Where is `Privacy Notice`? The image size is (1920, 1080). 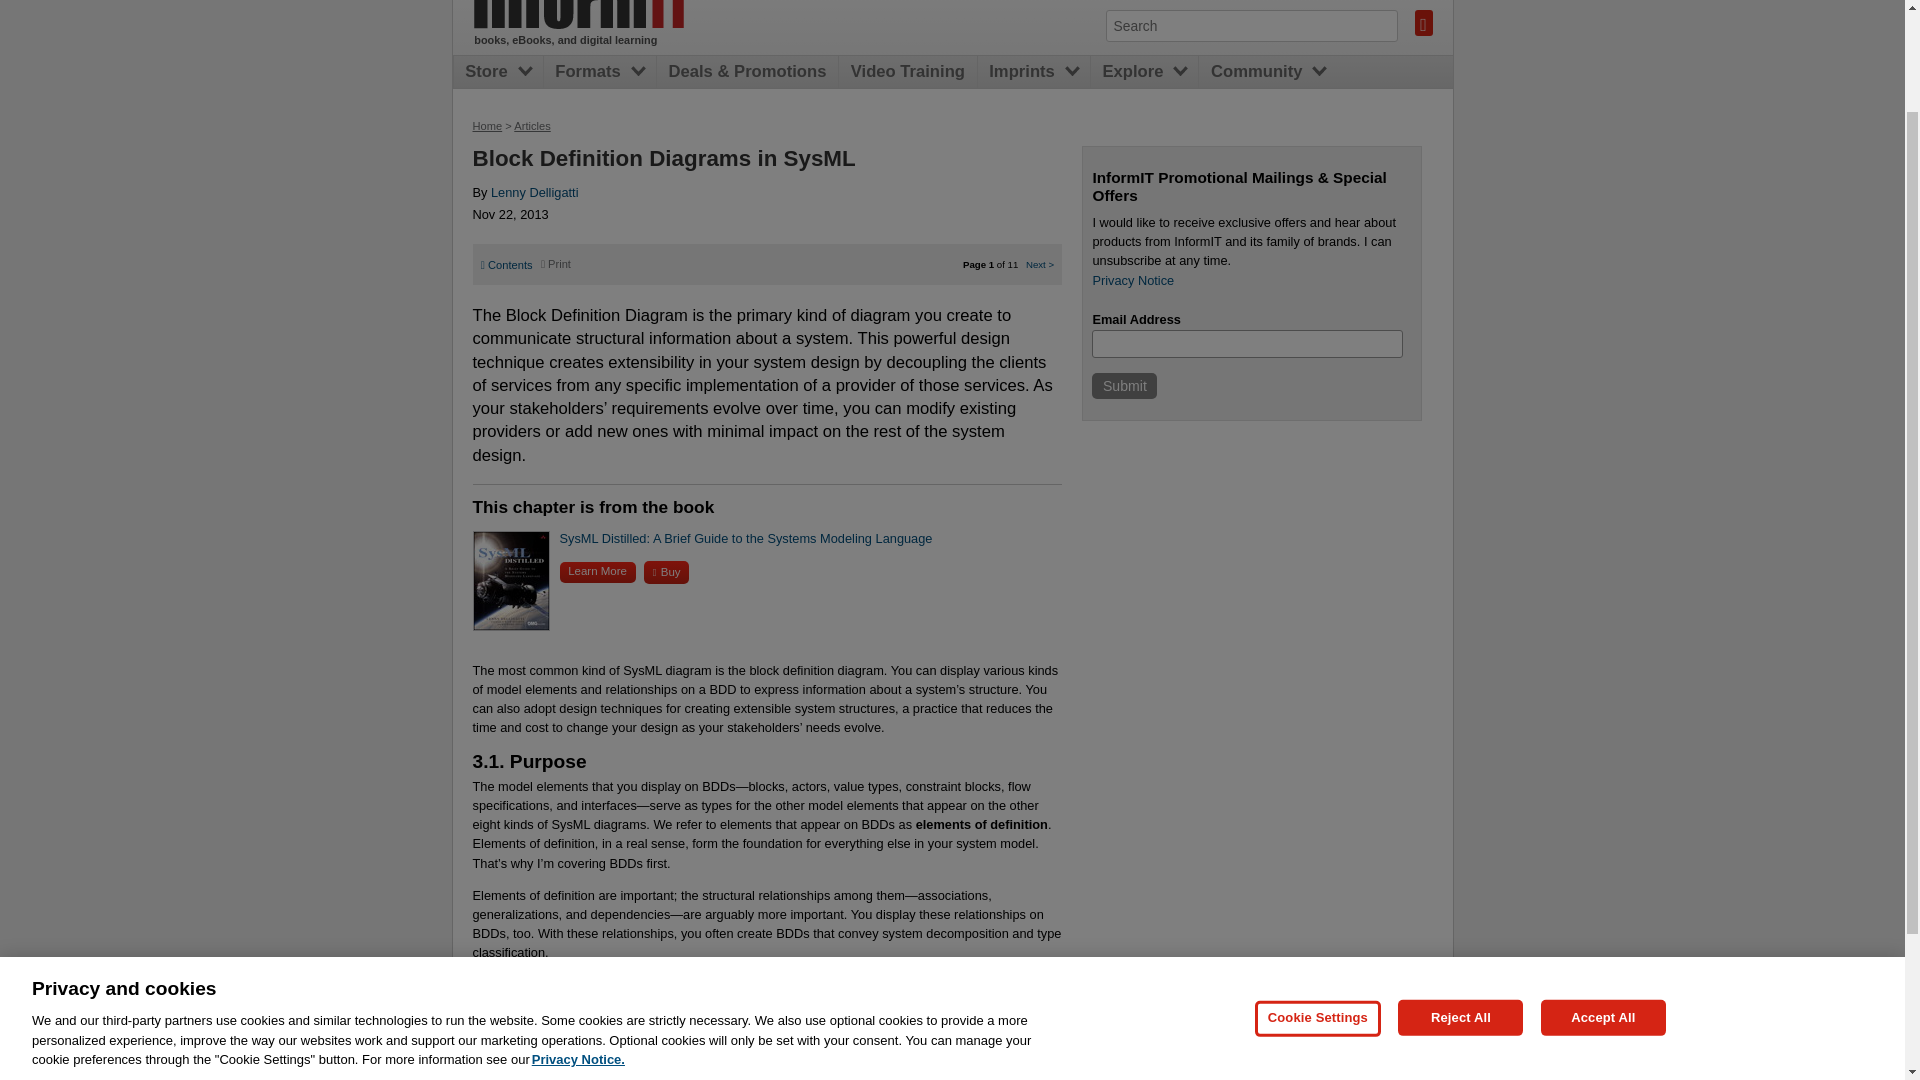 Privacy Notice is located at coordinates (1132, 280).